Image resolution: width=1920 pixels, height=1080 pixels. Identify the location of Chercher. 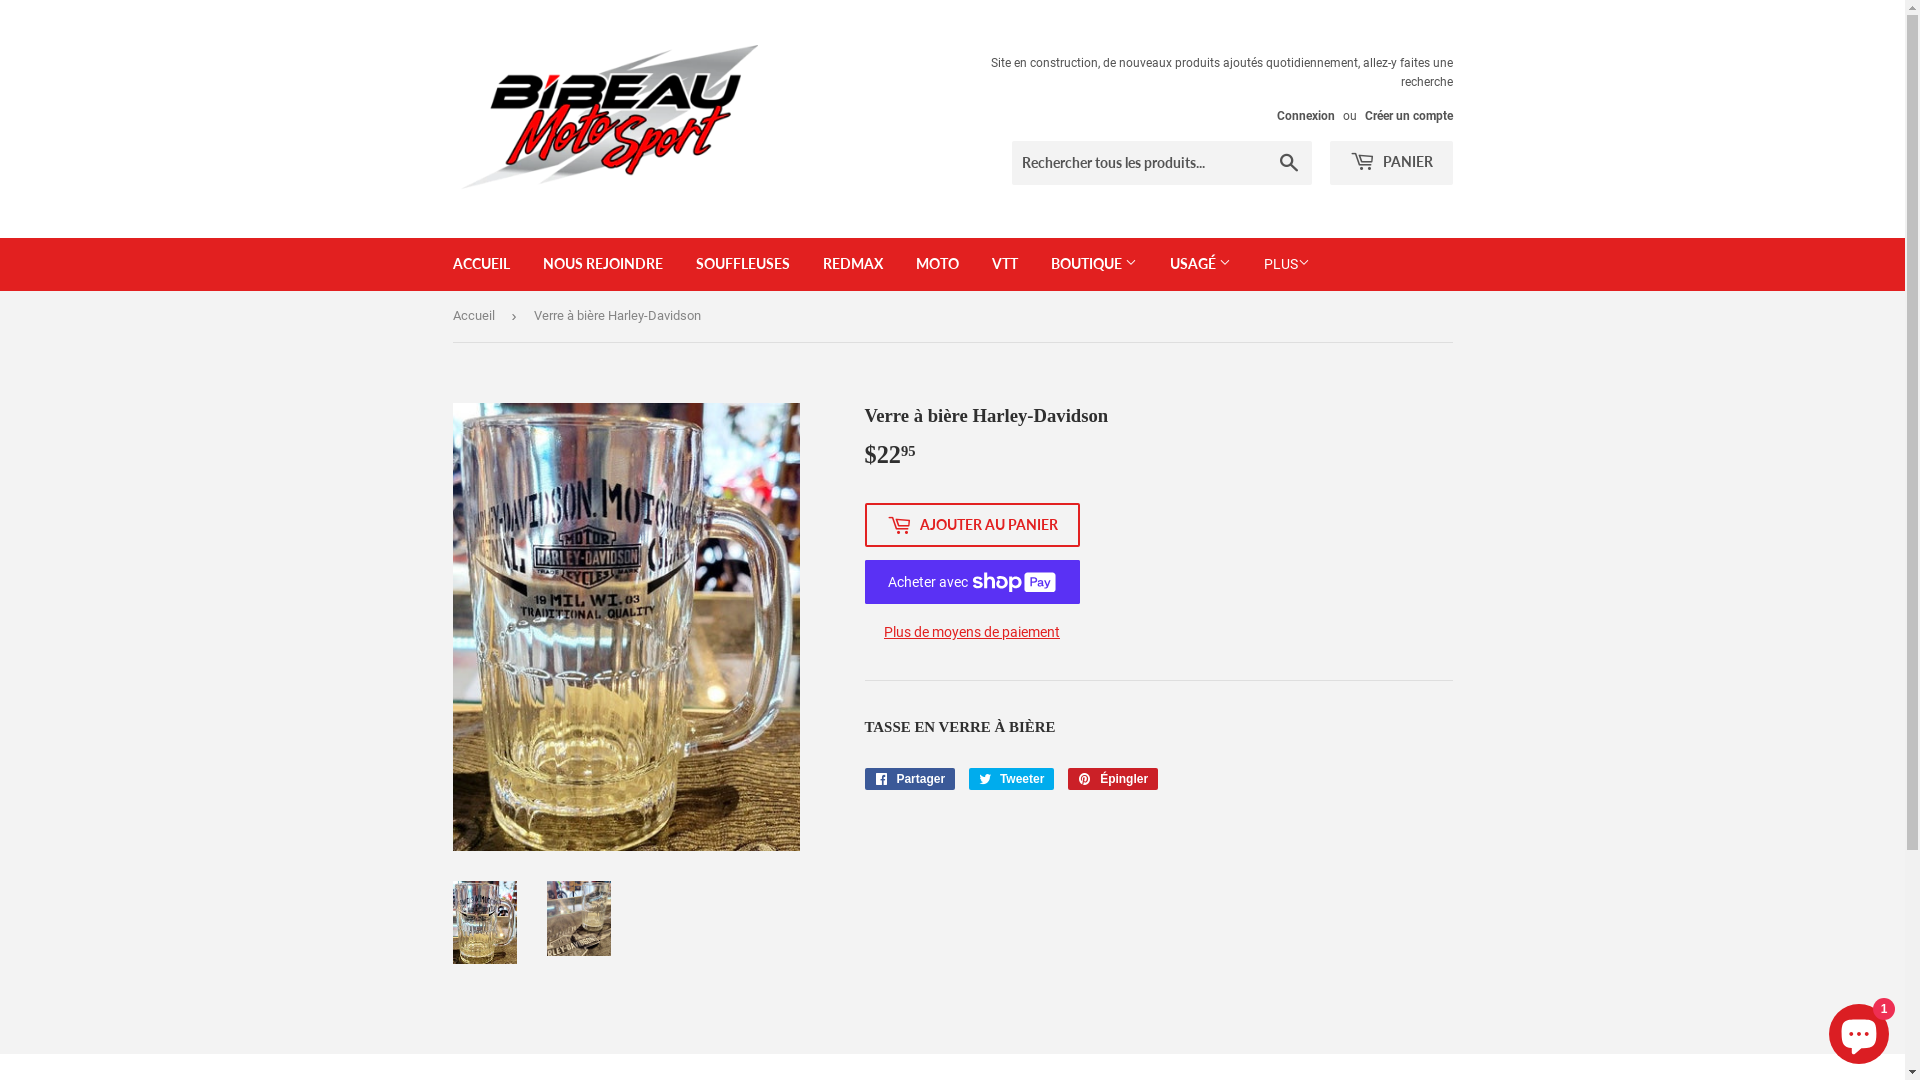
(1288, 164).